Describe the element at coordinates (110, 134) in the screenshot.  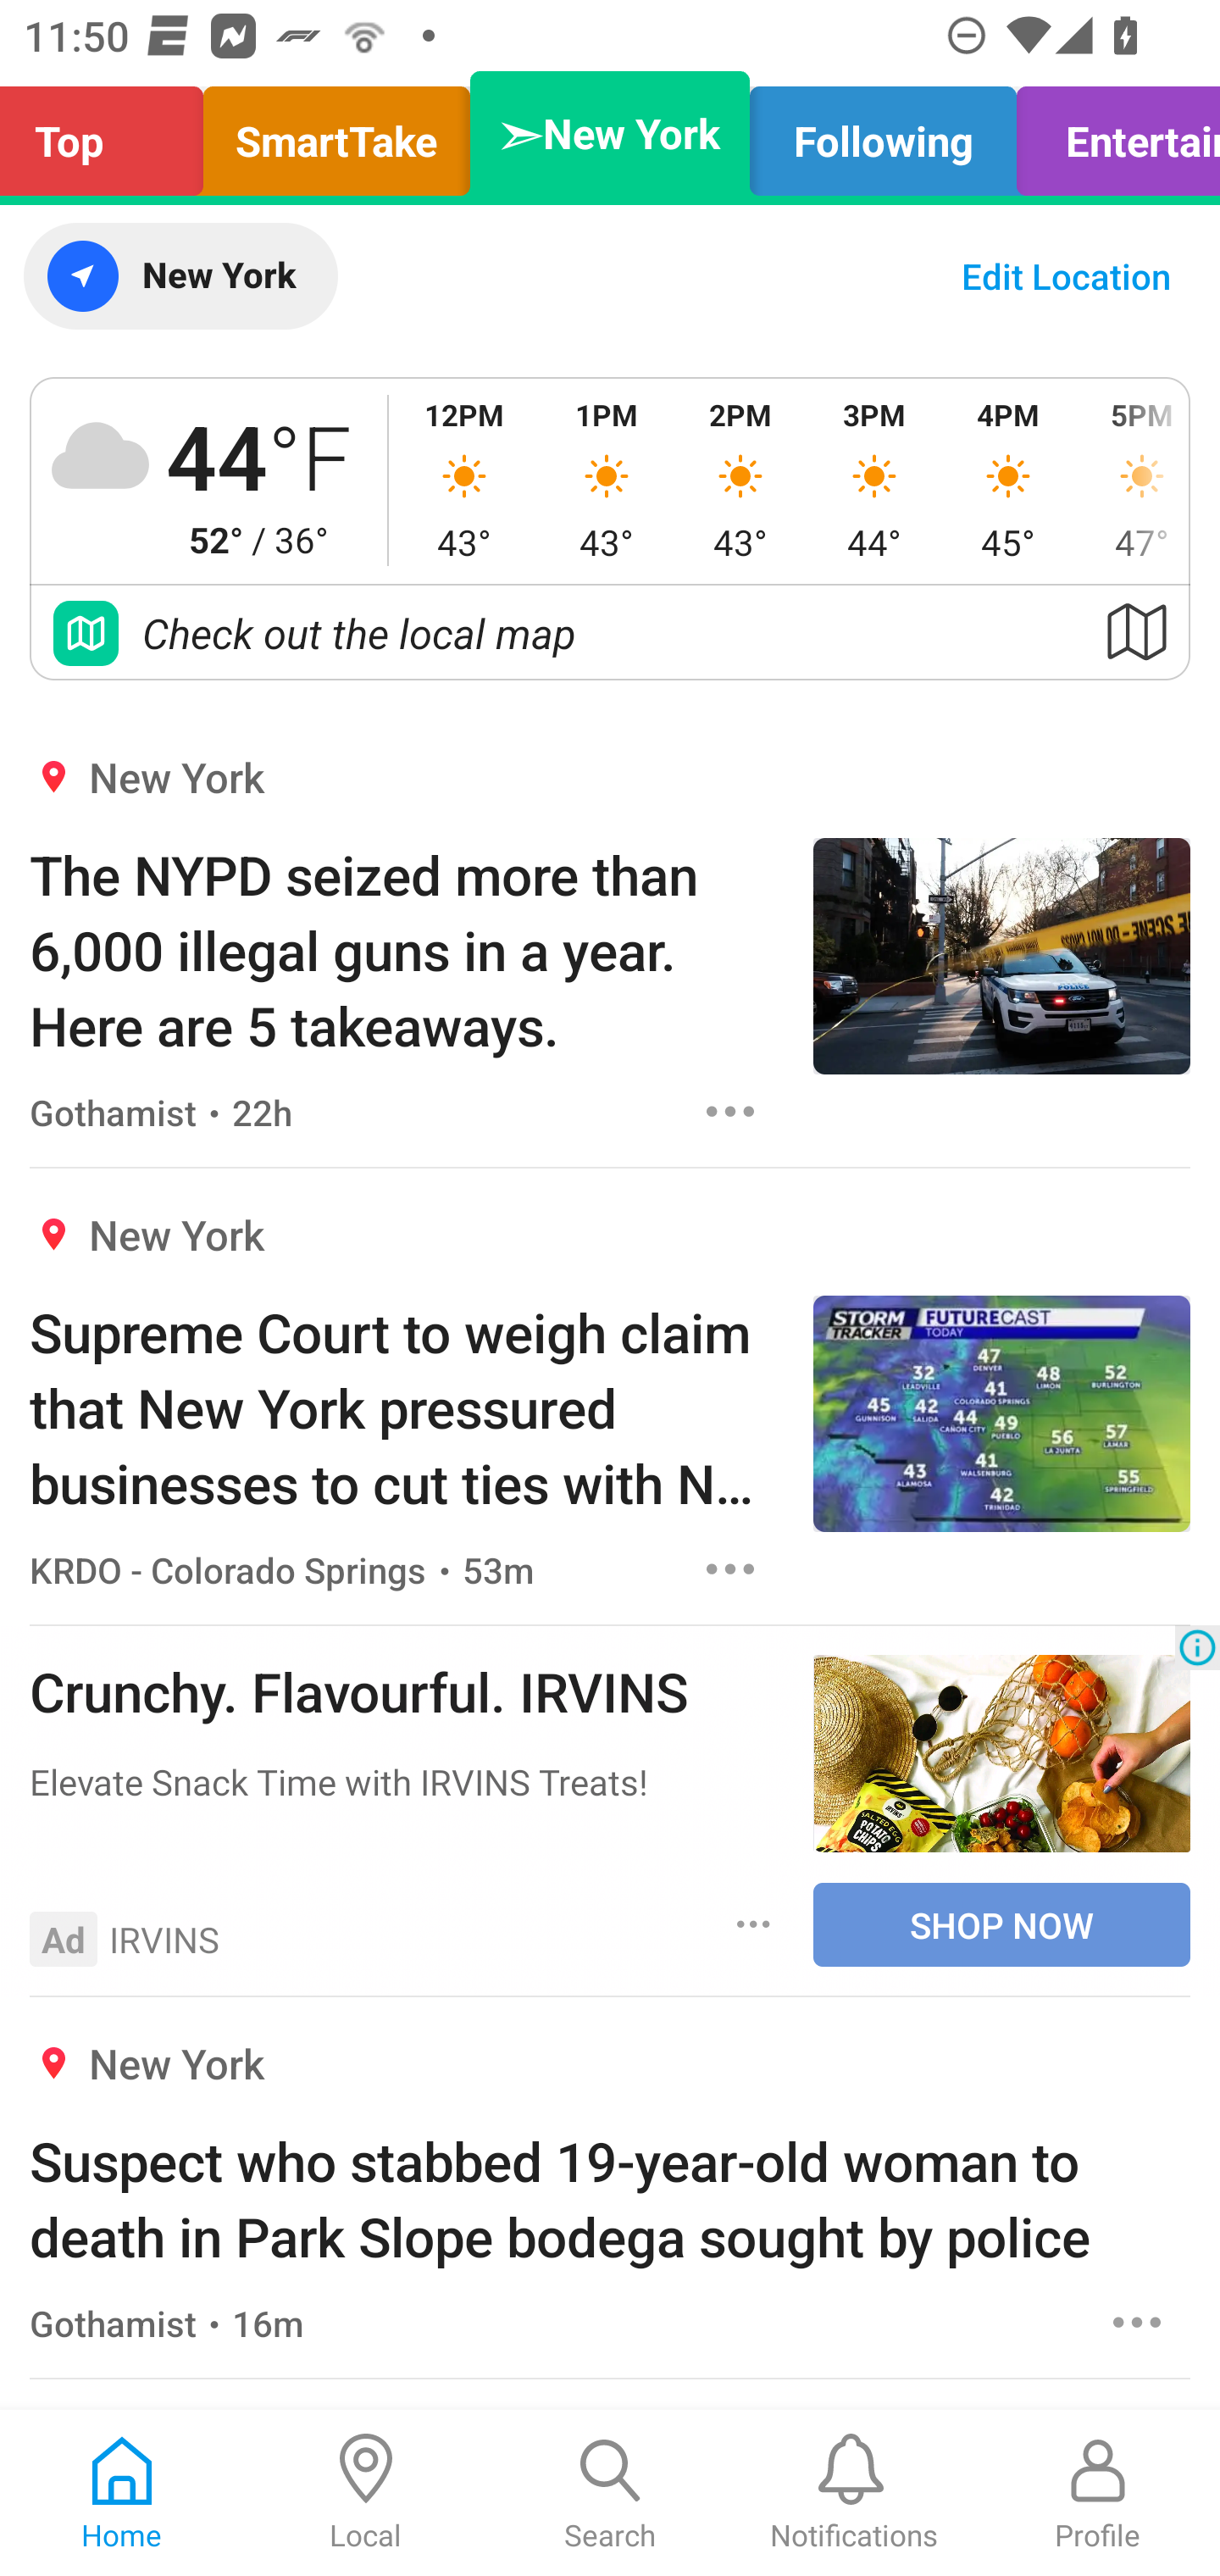
I see `Top` at that location.